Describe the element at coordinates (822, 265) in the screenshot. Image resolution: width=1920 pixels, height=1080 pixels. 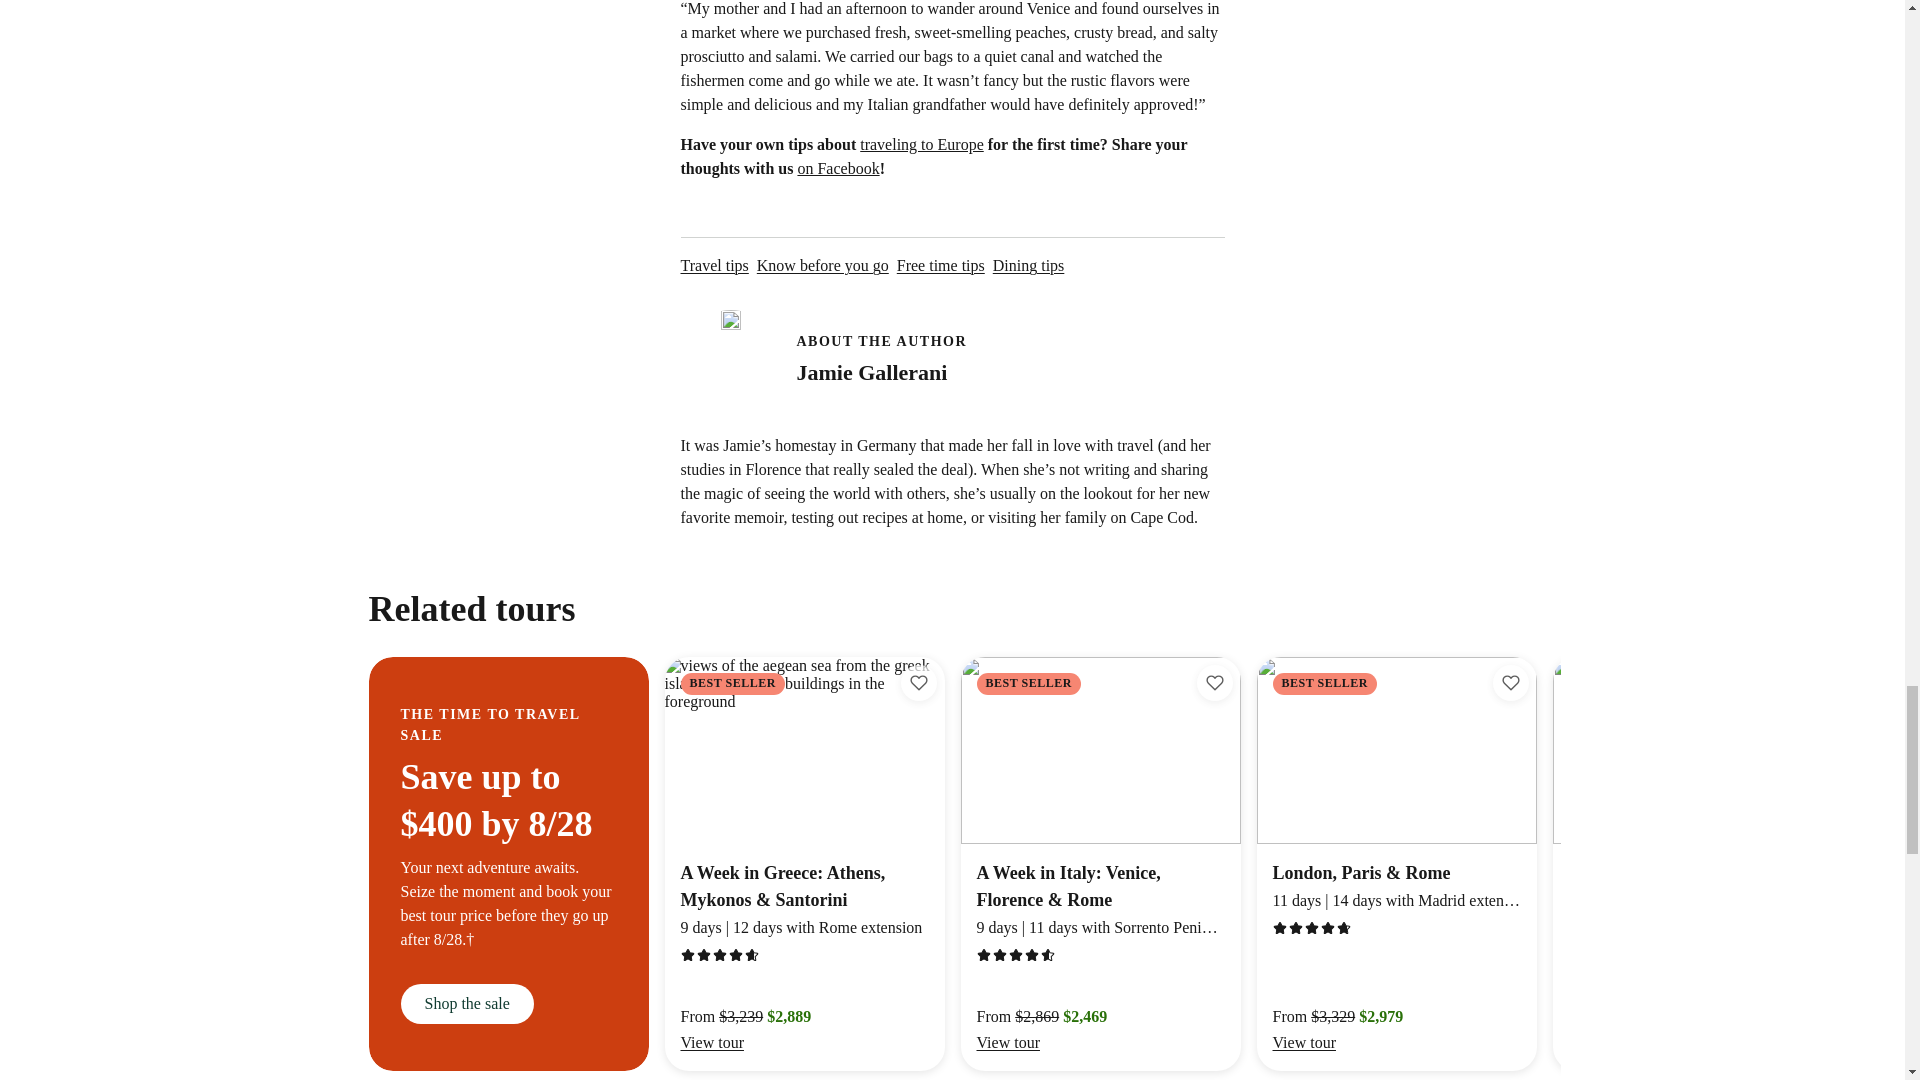
I see `Know before you go` at that location.